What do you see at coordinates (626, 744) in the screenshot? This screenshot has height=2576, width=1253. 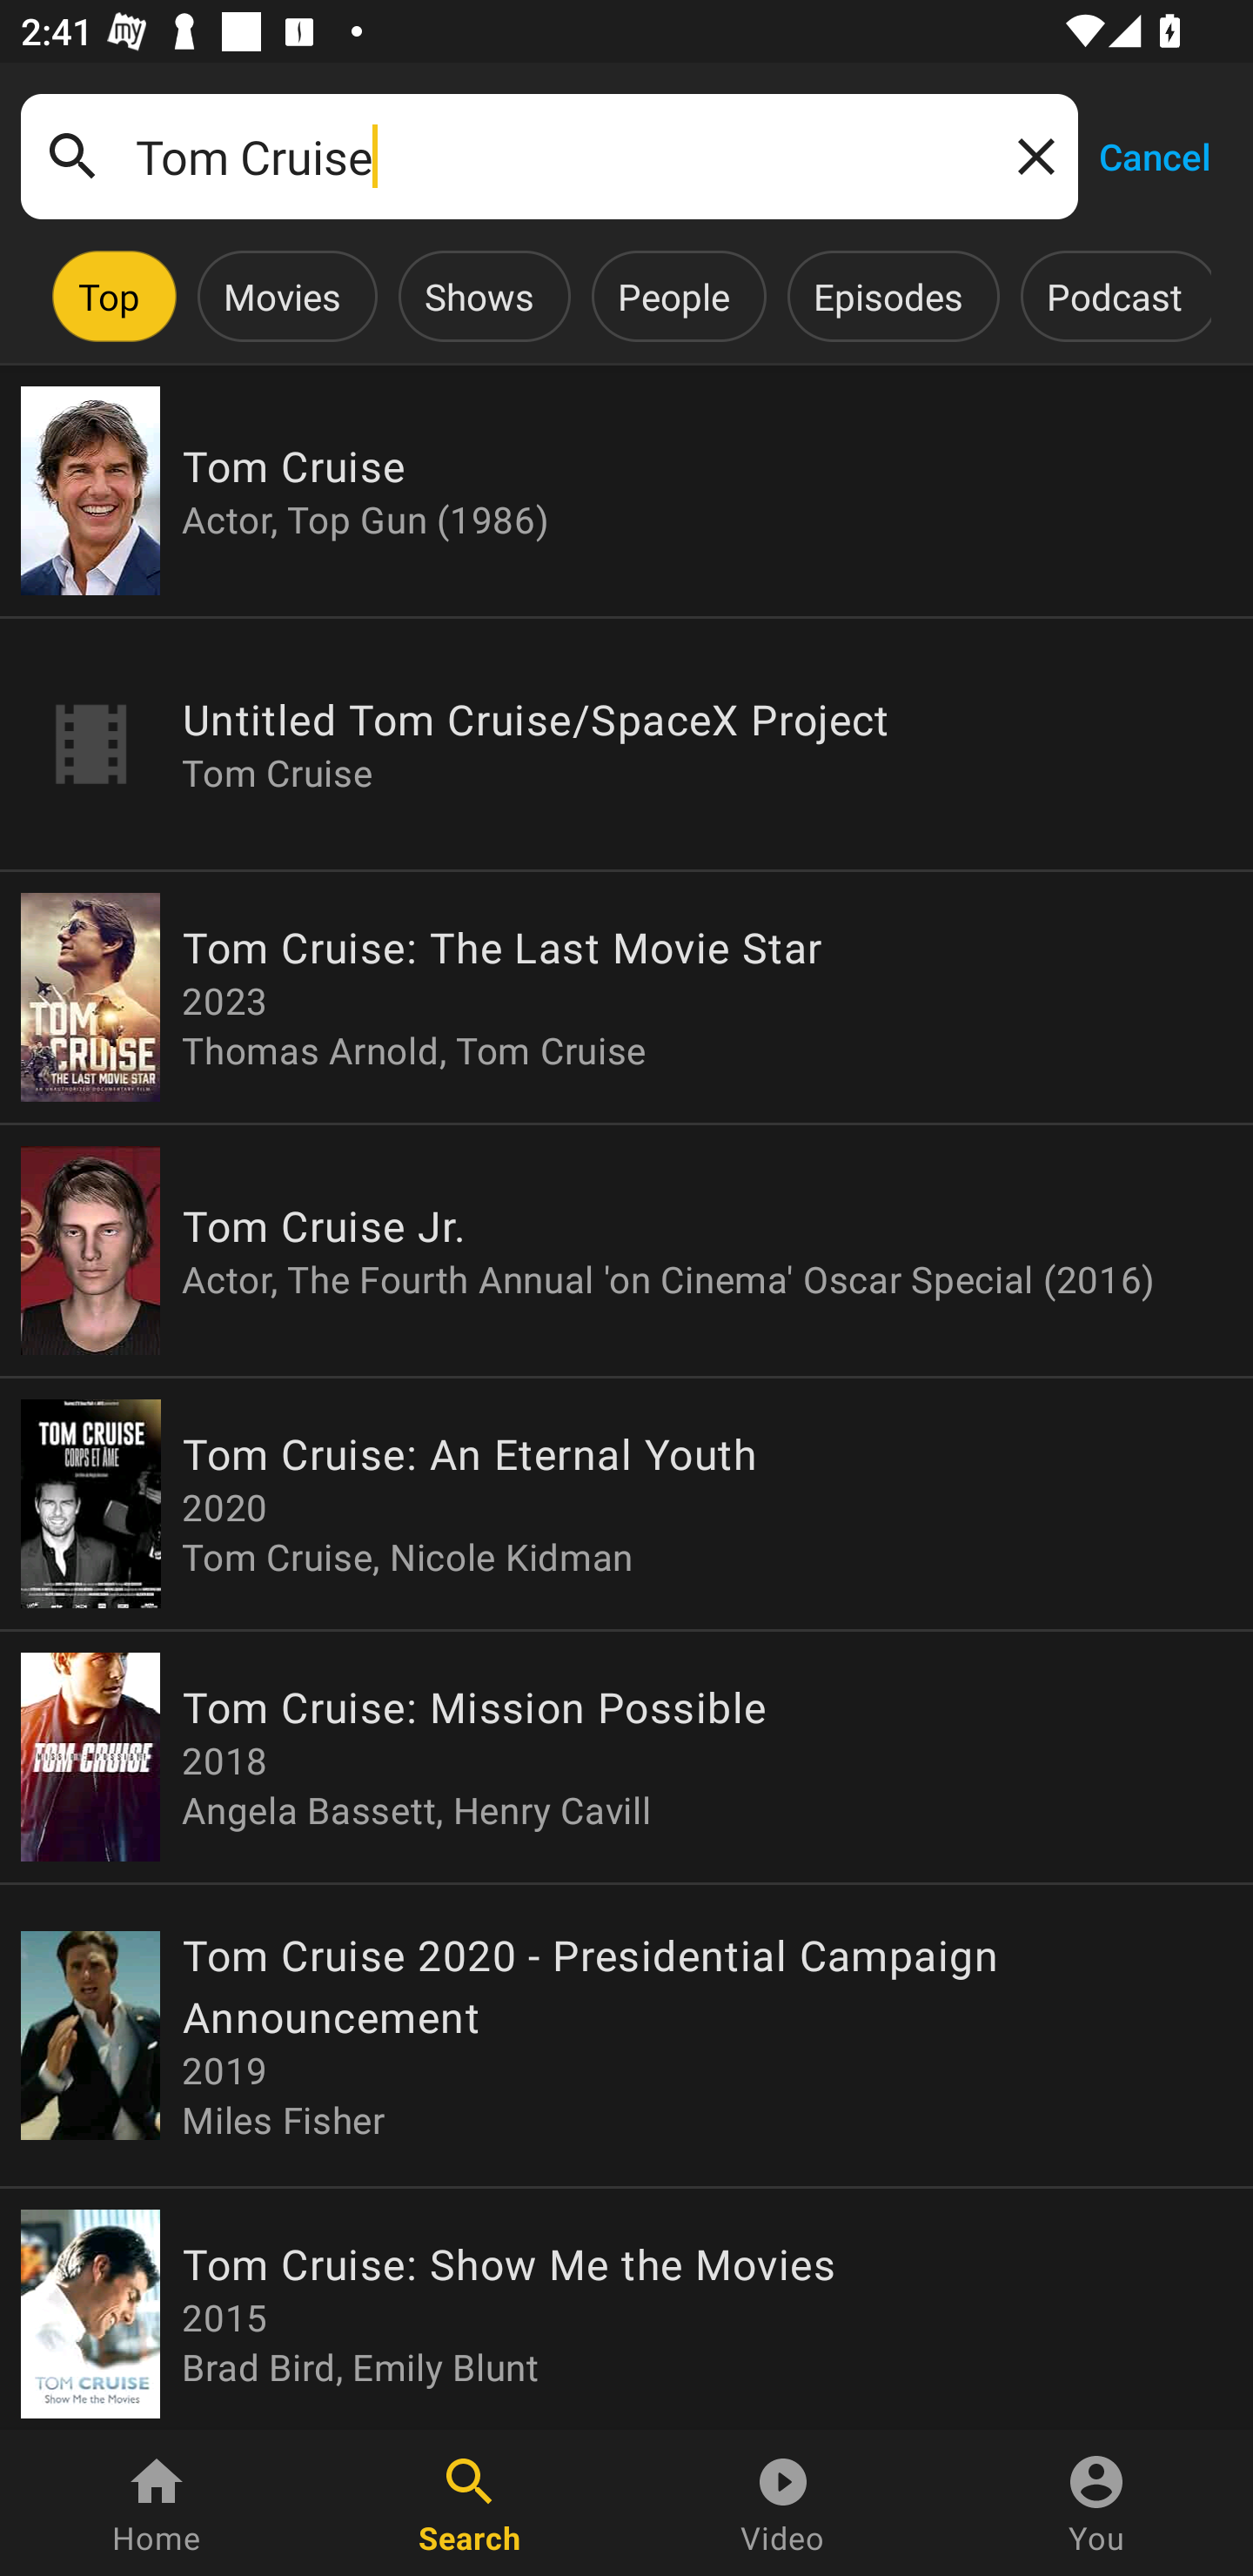 I see `Untitled Tom Cruise/SpaceX Project Tom Cruise` at bounding box center [626, 744].